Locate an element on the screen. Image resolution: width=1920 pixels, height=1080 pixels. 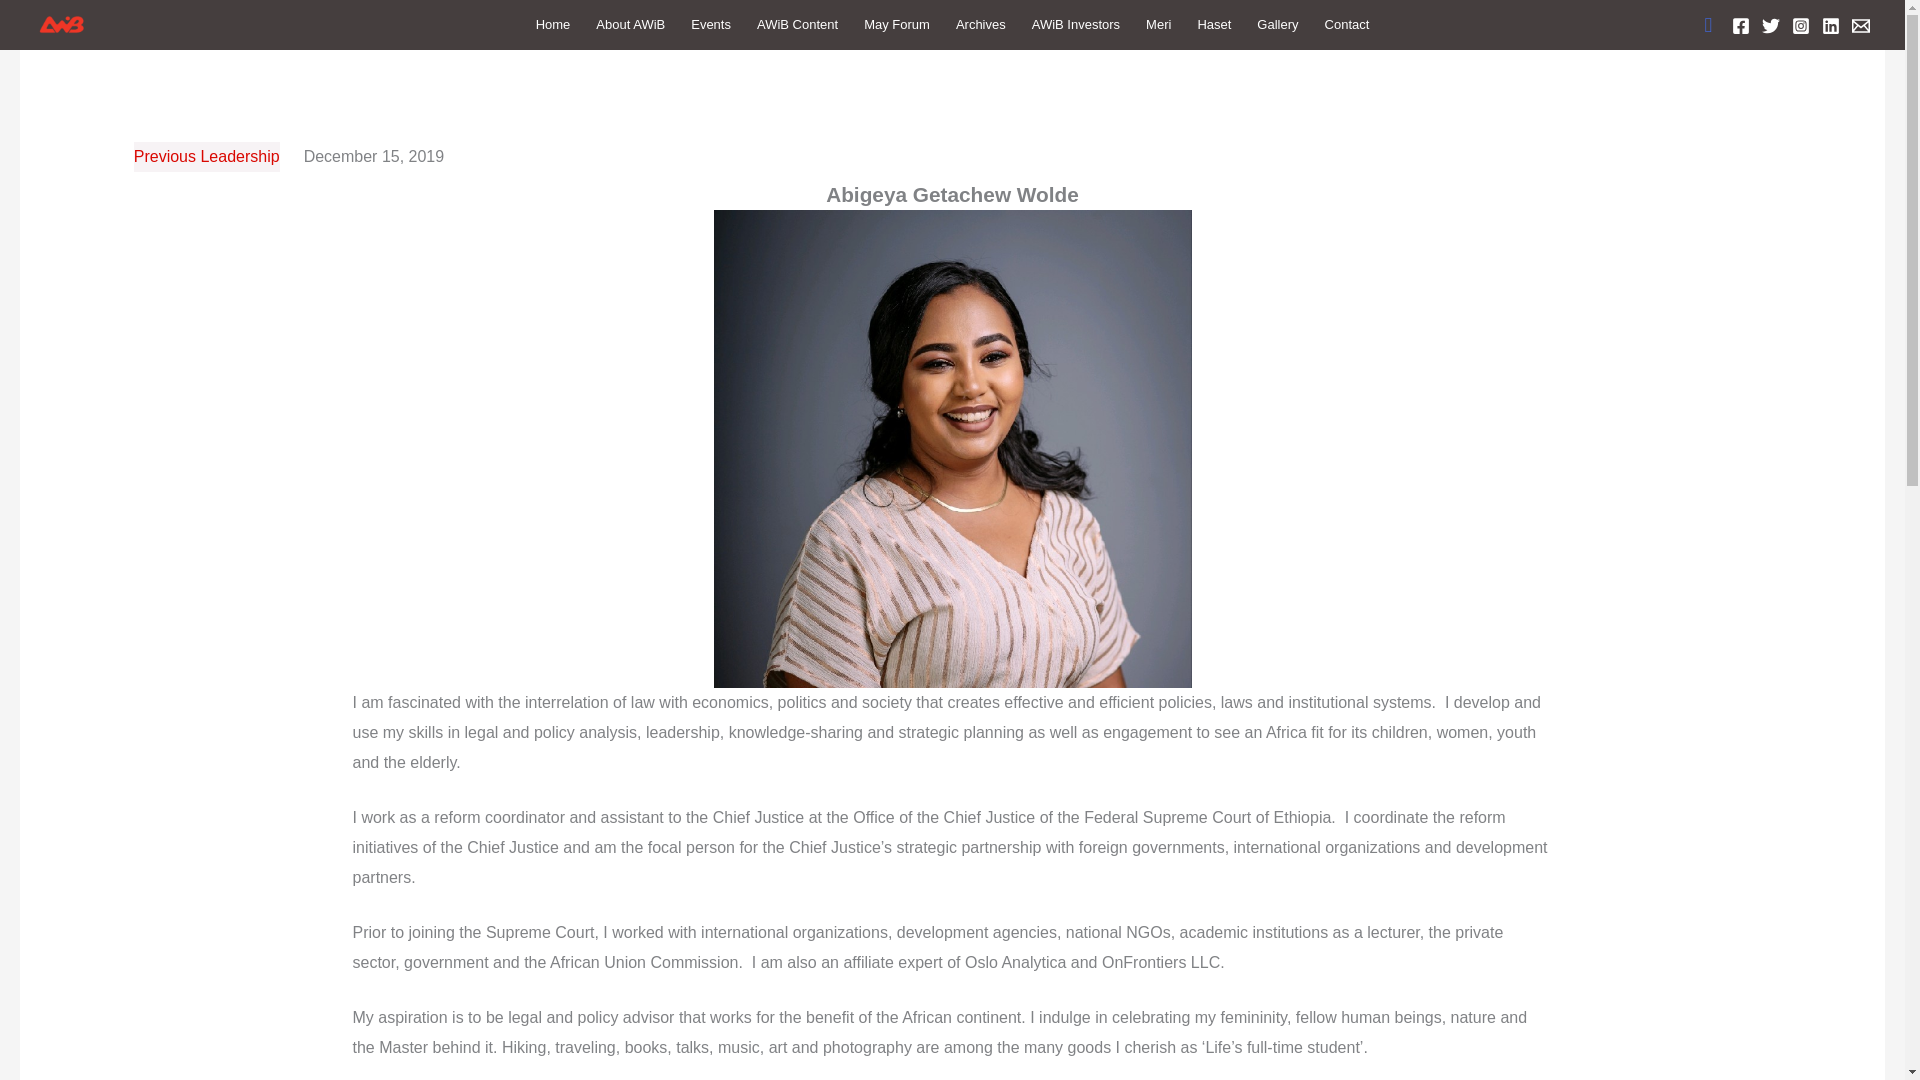
AWiB Content is located at coordinates (797, 24).